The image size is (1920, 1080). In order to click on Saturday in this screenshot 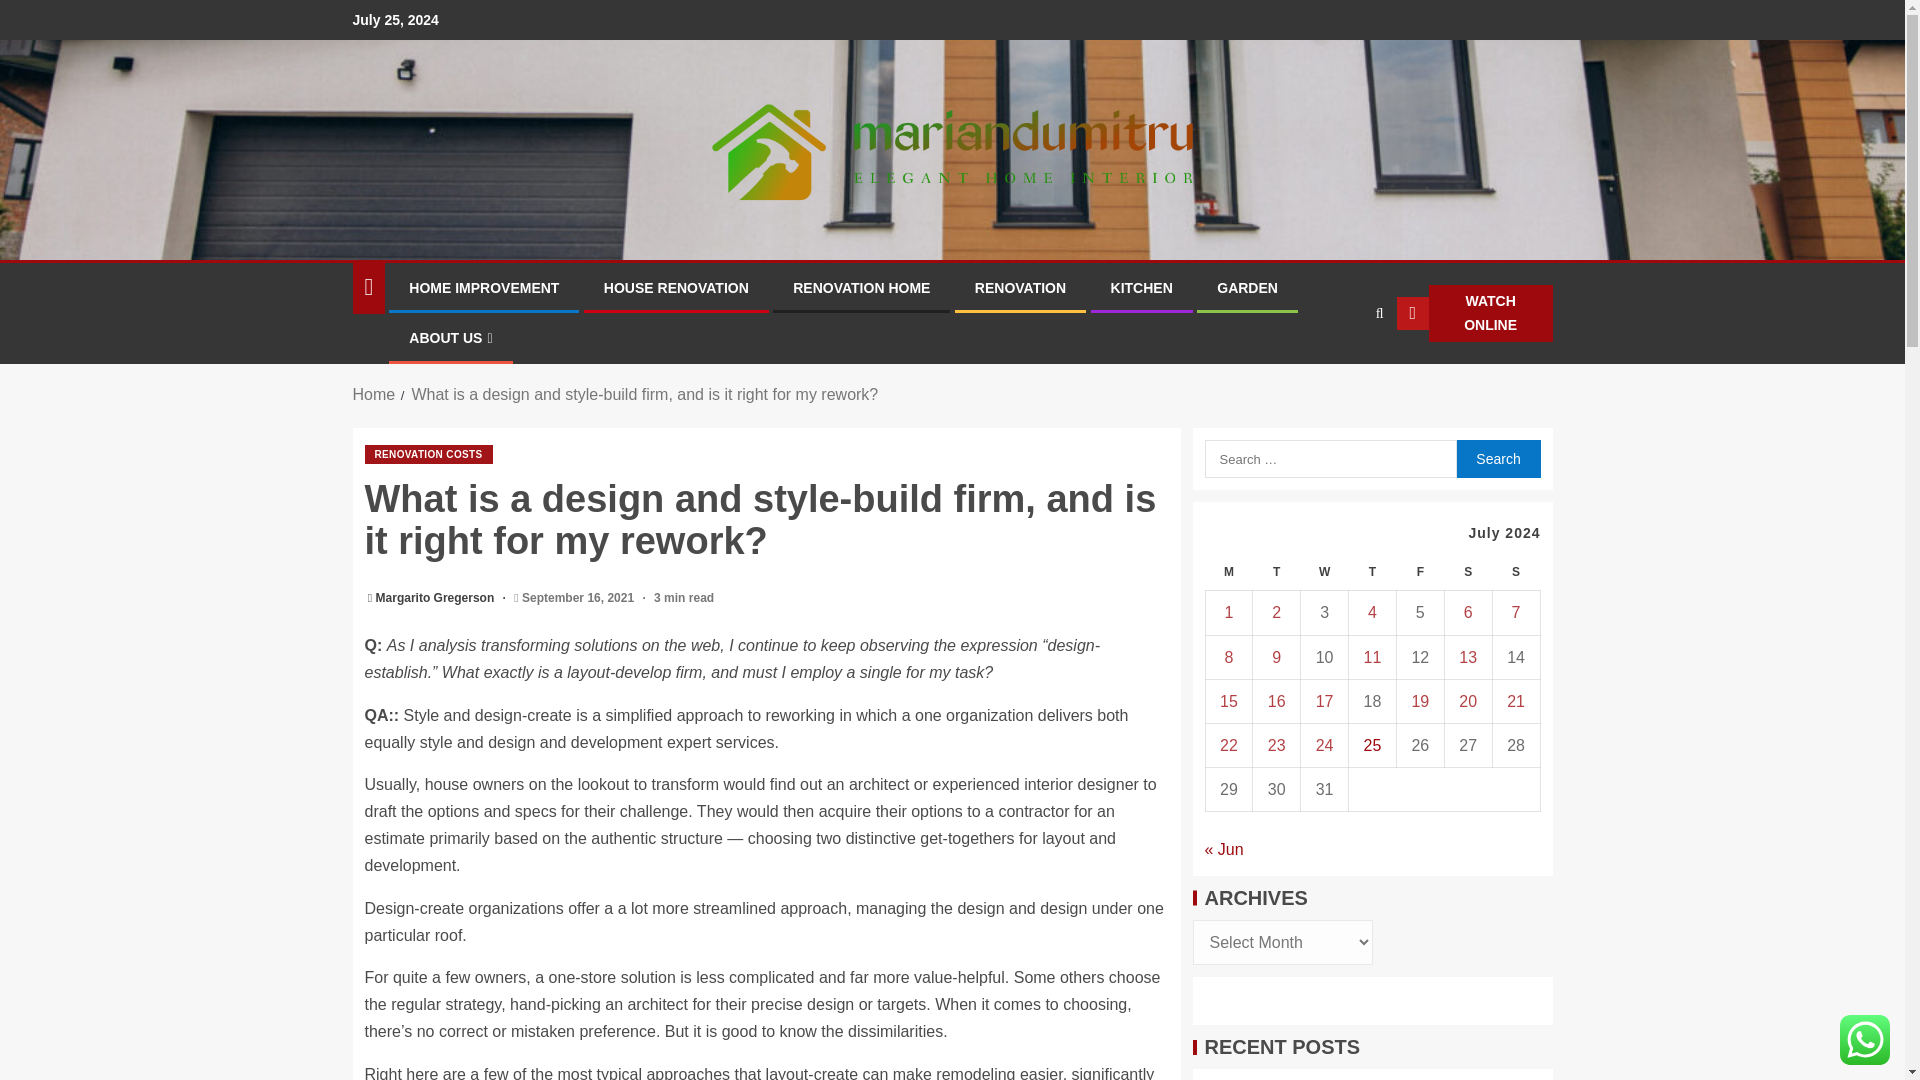, I will do `click(1467, 572)`.